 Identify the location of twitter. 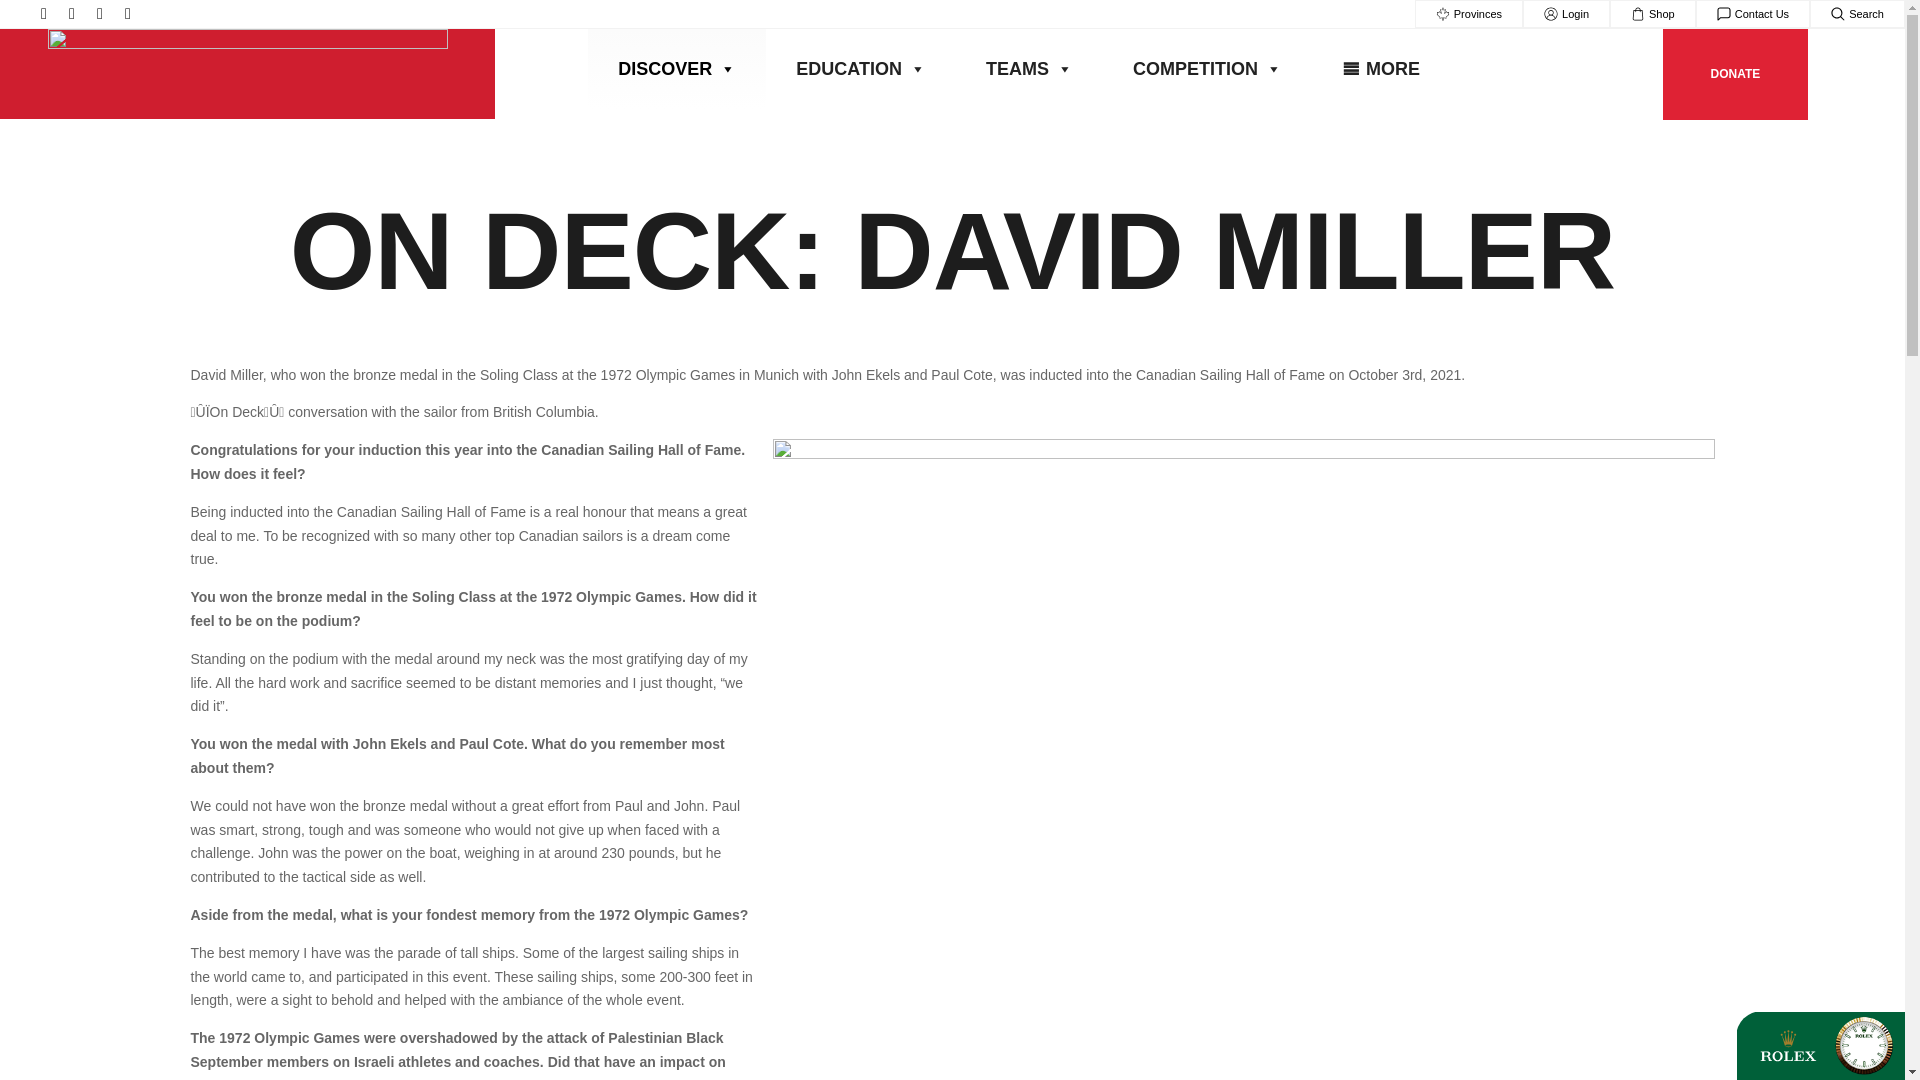
(100, 14).